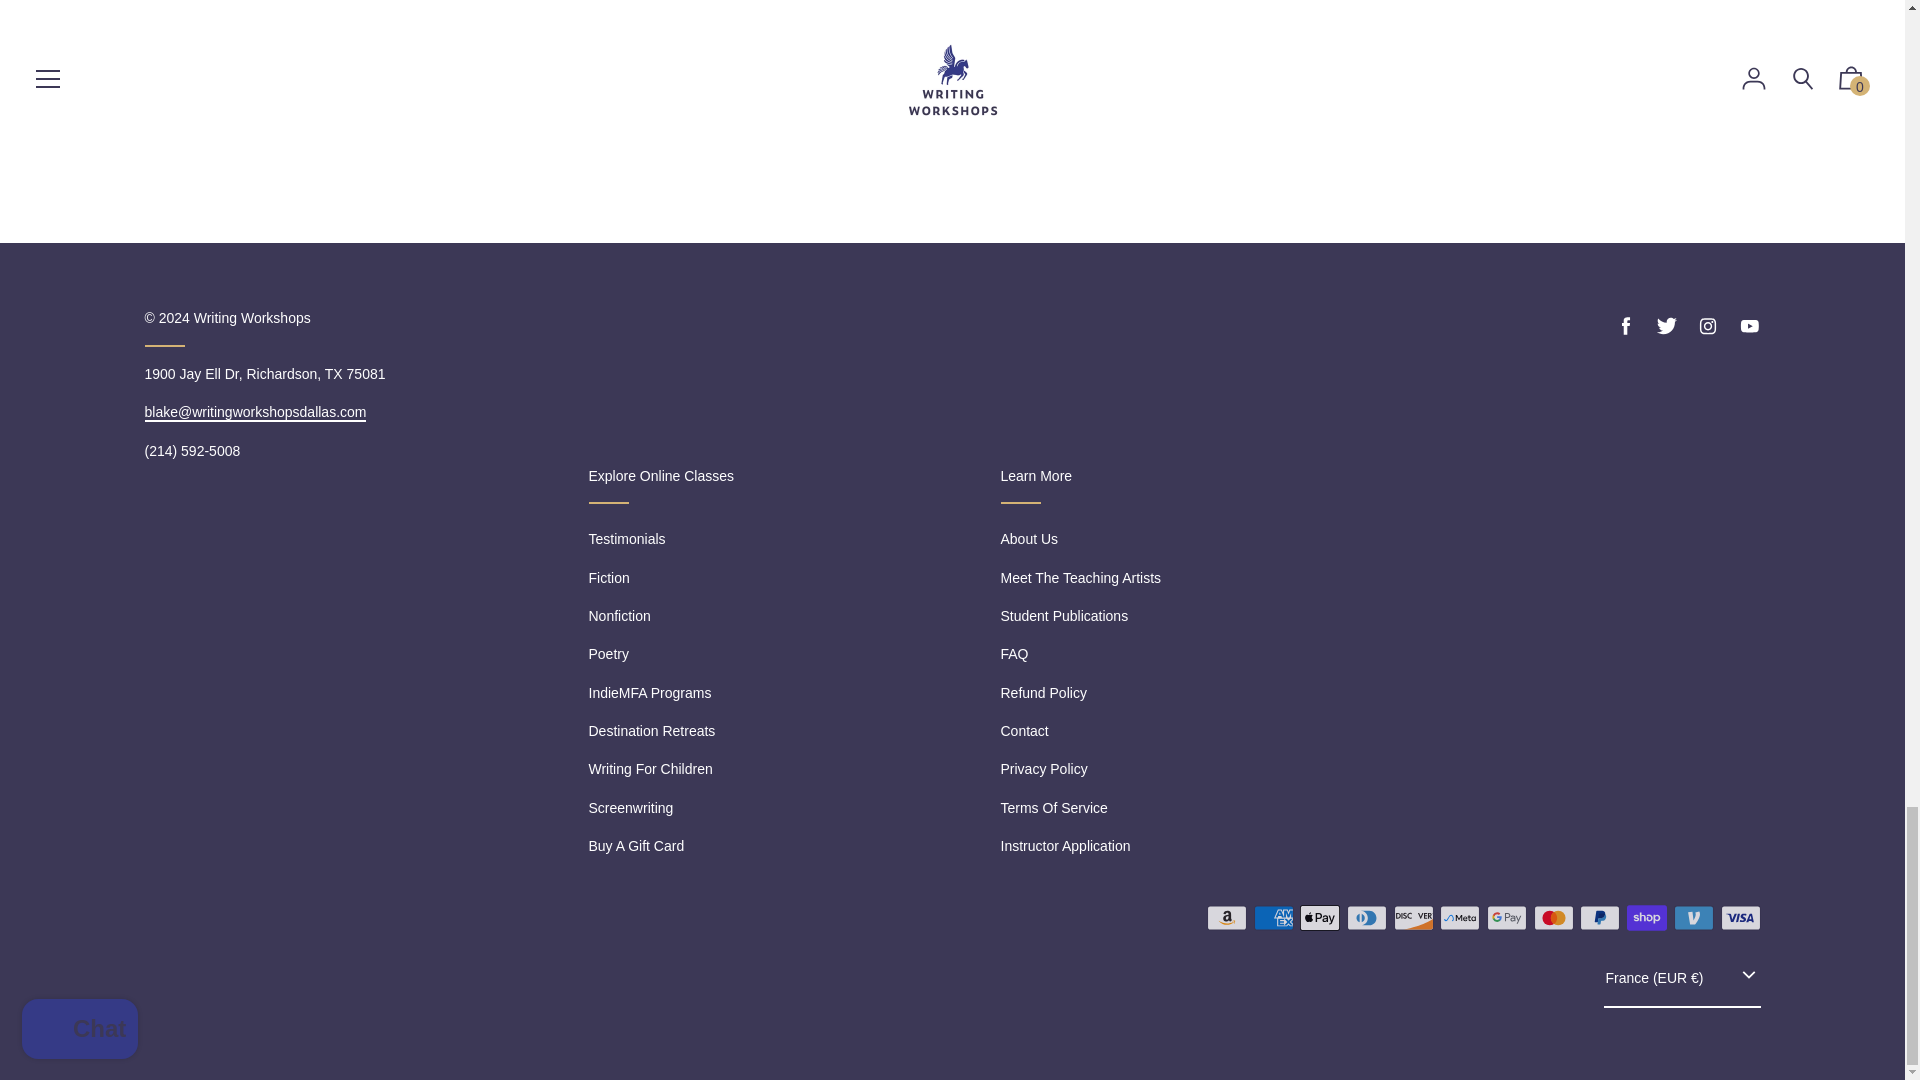 The width and height of the screenshot is (1920, 1080). Describe the element at coordinates (1600, 918) in the screenshot. I see `PayPal` at that location.